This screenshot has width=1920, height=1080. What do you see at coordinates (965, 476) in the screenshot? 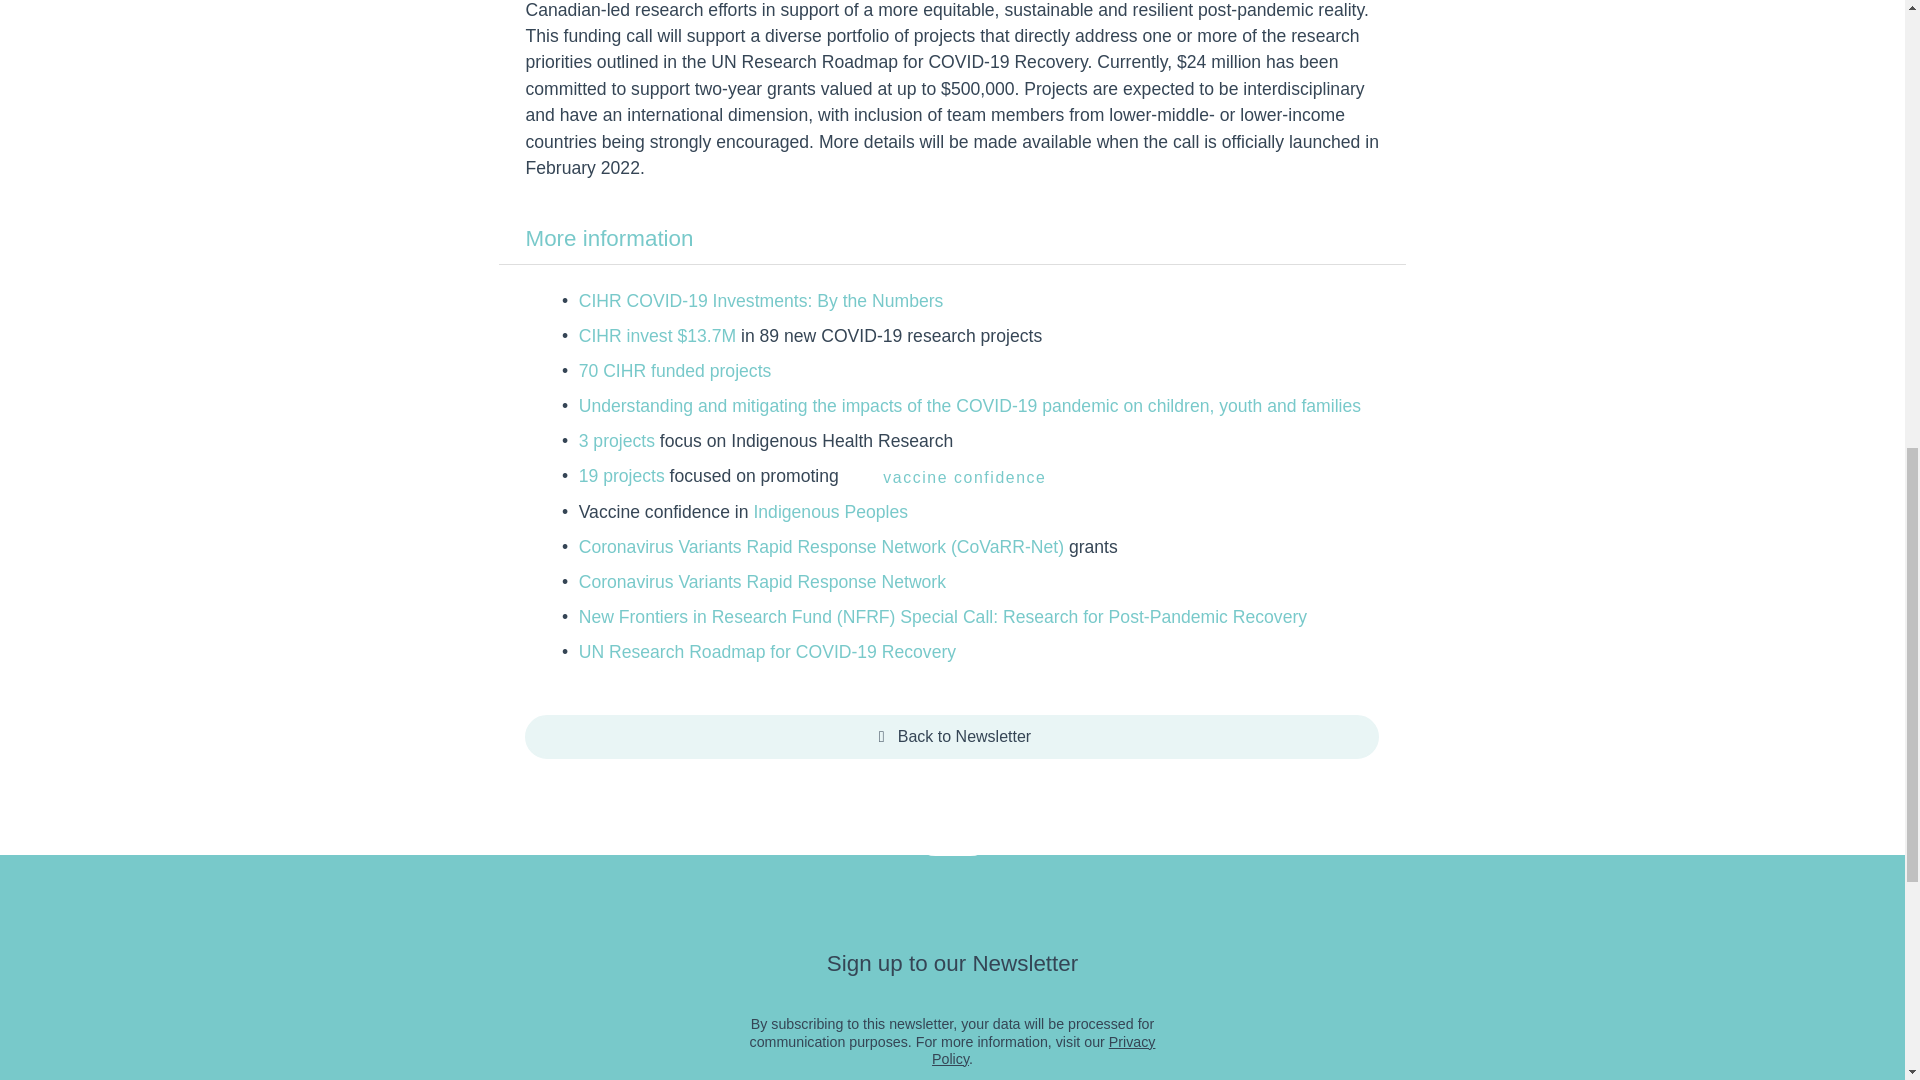
I see `vaccine confidence` at bounding box center [965, 476].